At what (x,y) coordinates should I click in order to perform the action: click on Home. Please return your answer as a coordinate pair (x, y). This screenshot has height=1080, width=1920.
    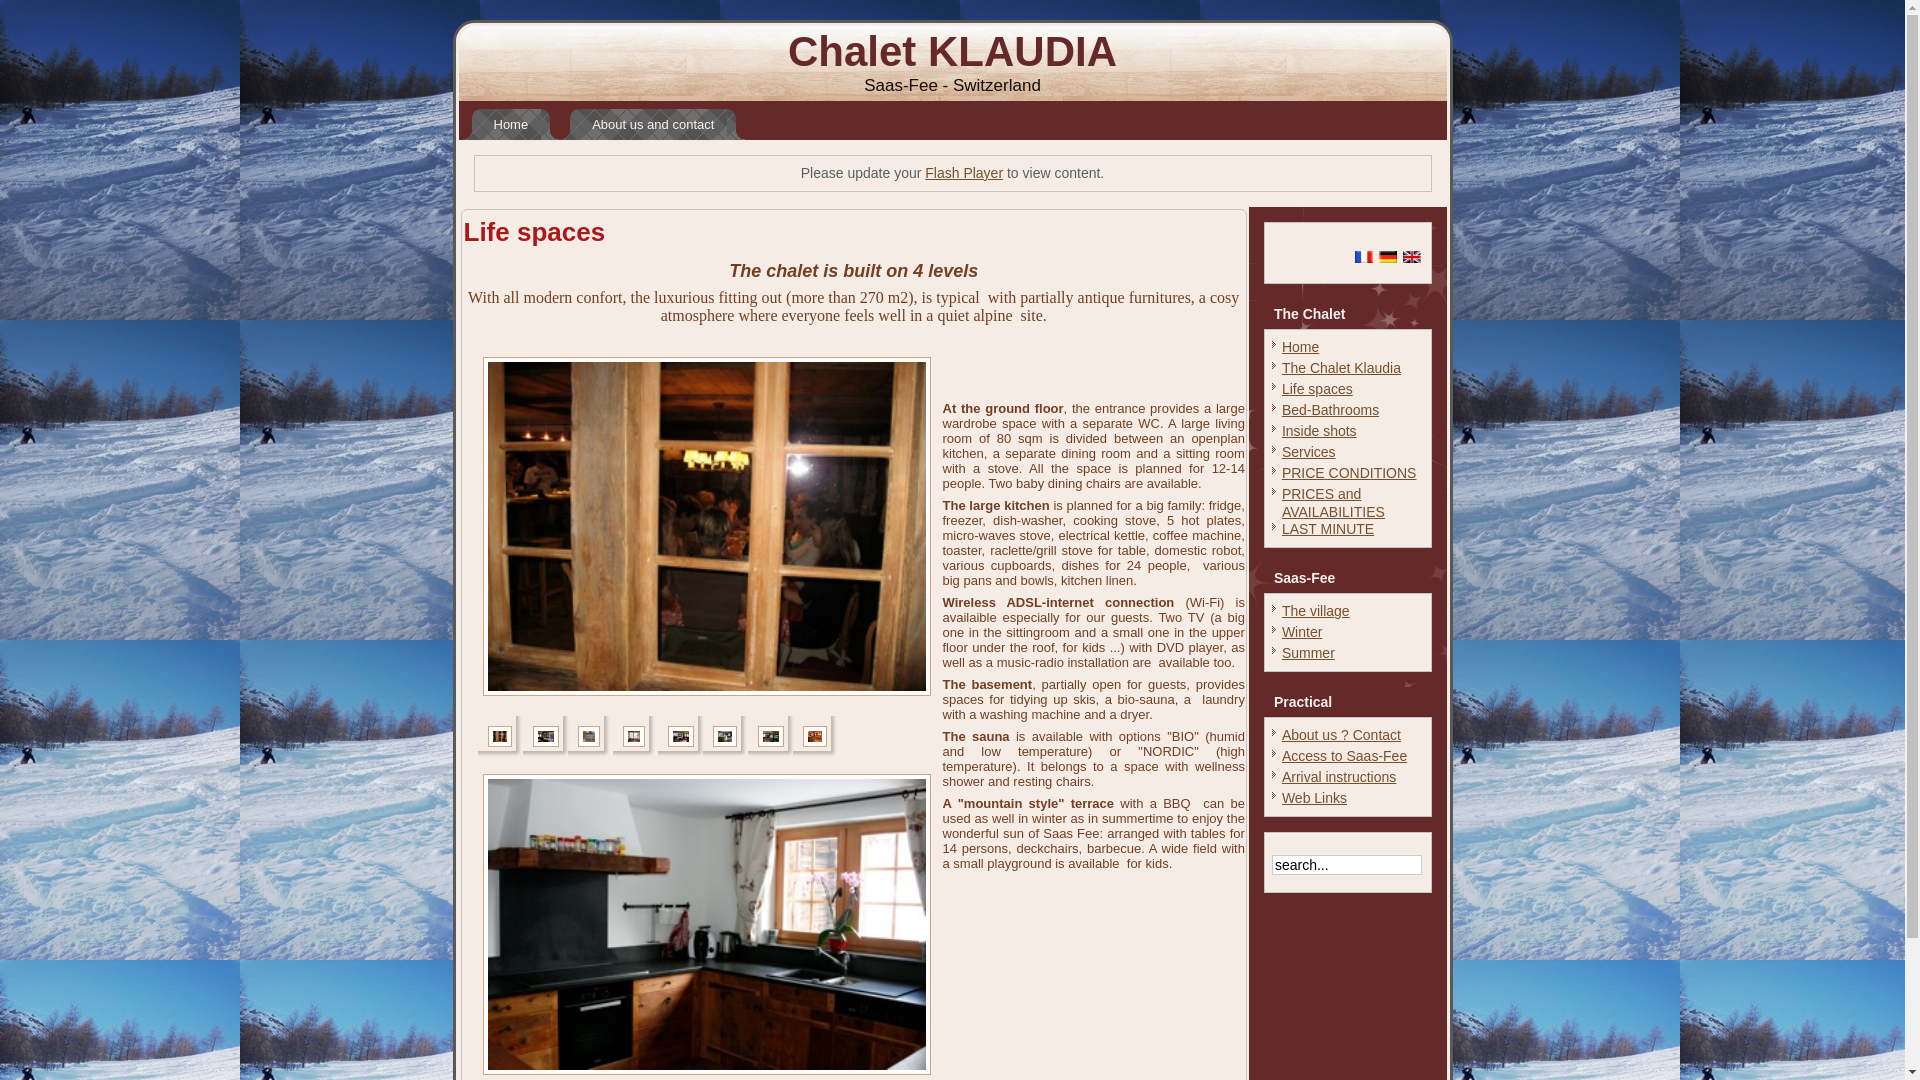
    Looking at the image, I should click on (510, 124).